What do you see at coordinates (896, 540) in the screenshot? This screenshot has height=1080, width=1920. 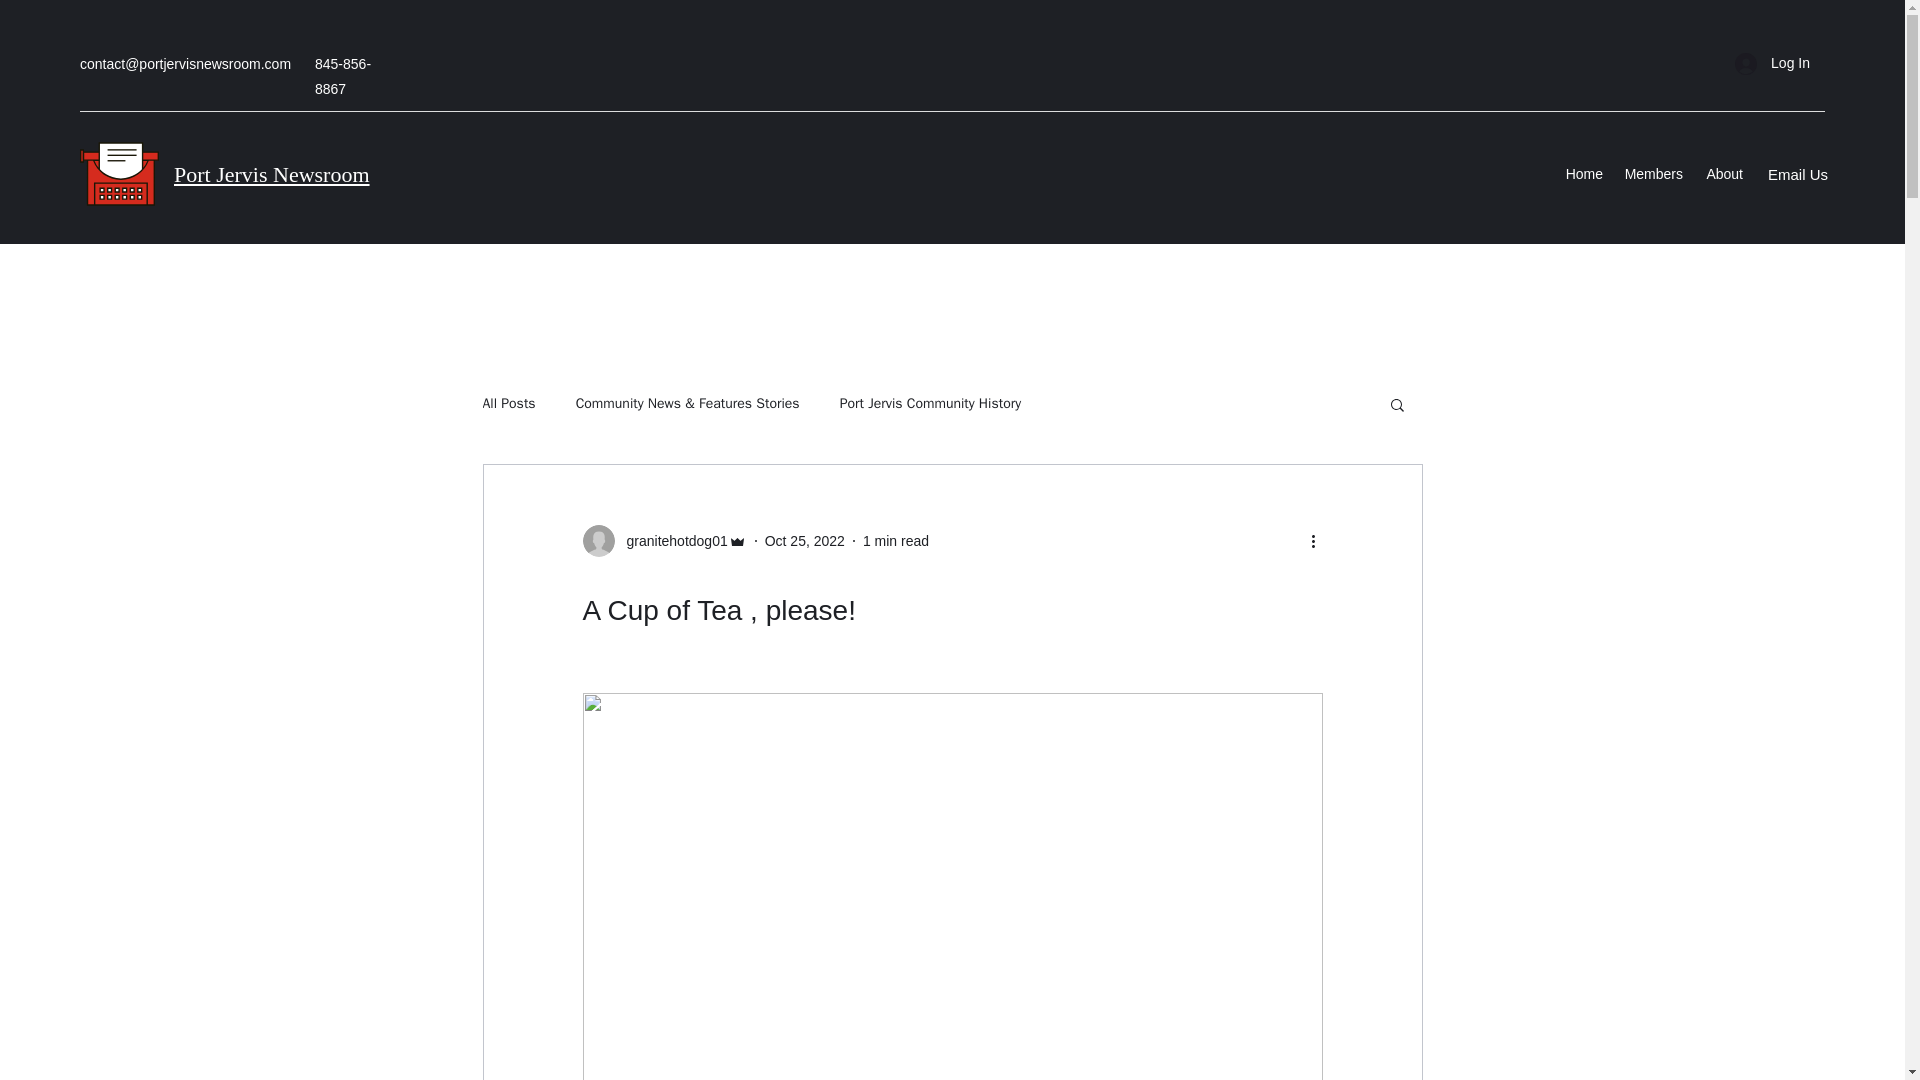 I see `1 min read` at bounding box center [896, 540].